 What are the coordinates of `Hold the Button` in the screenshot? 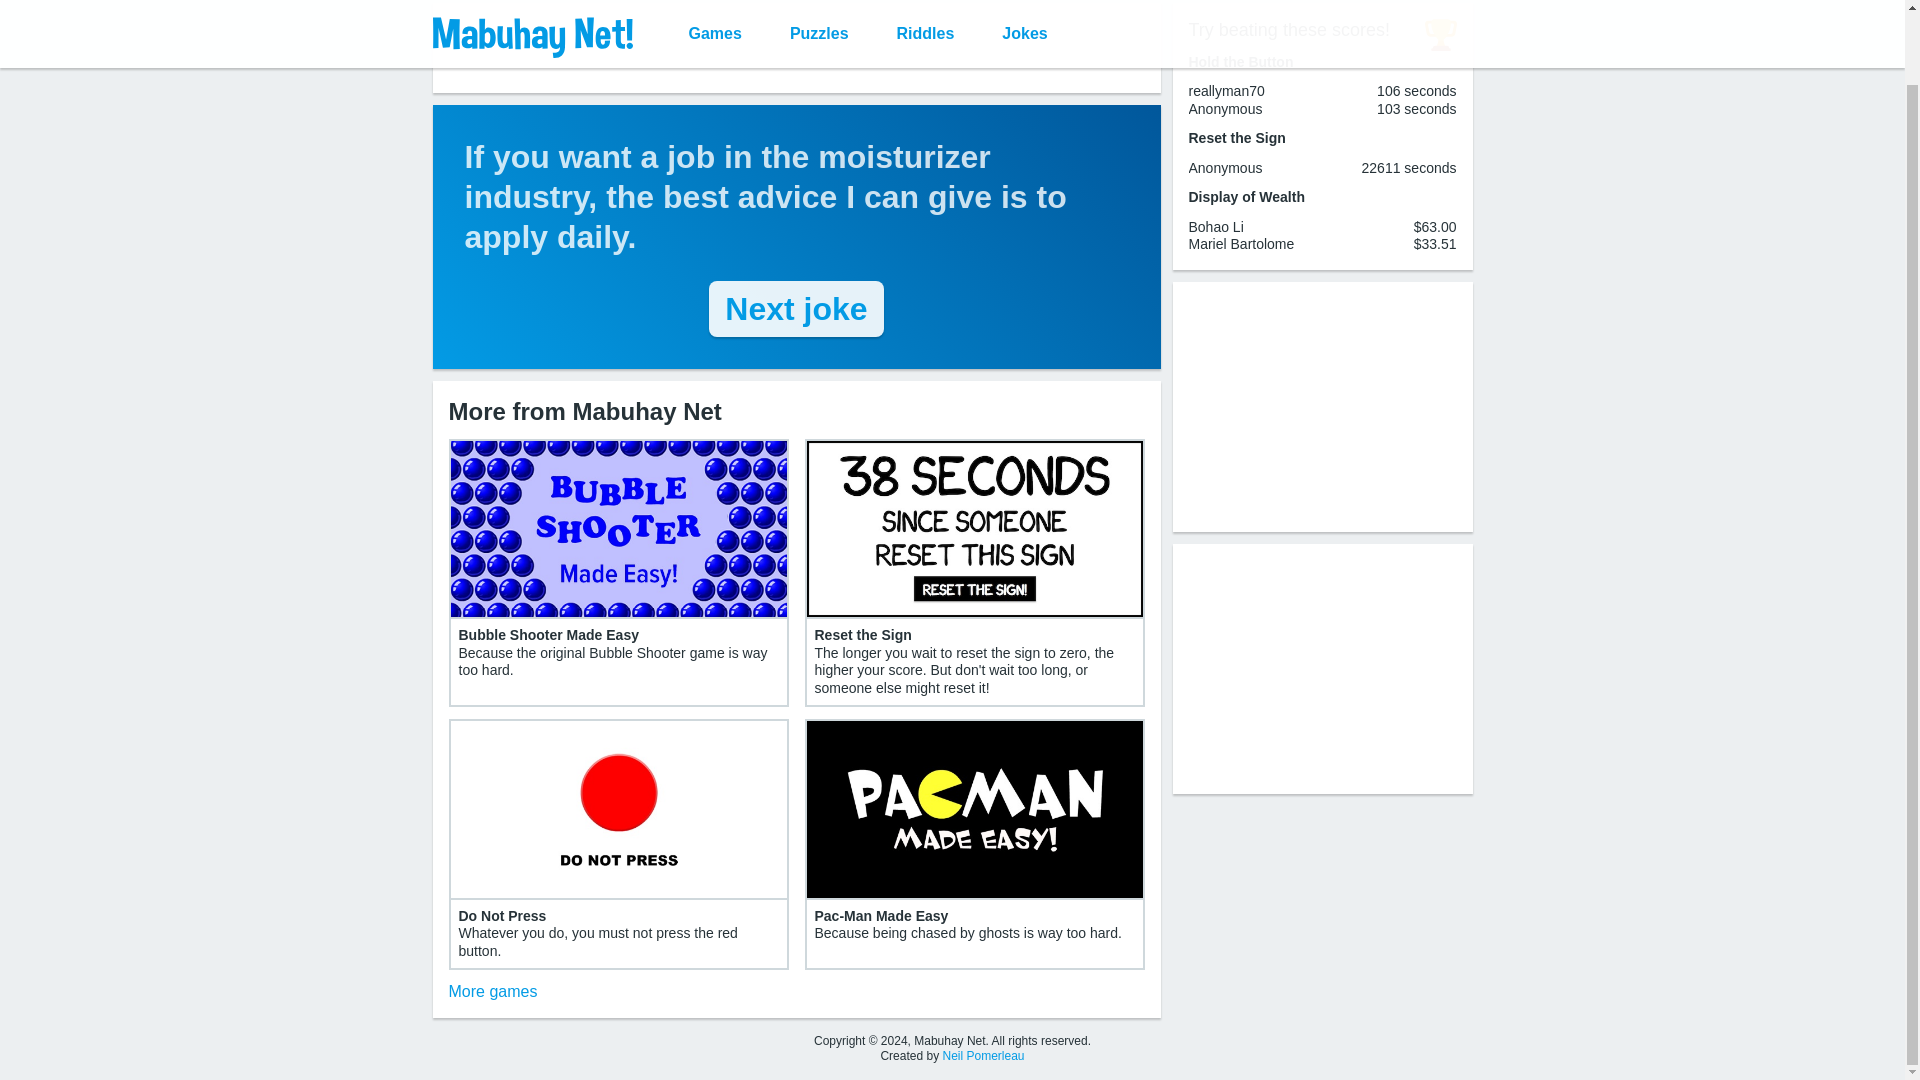 It's located at (1240, 60).